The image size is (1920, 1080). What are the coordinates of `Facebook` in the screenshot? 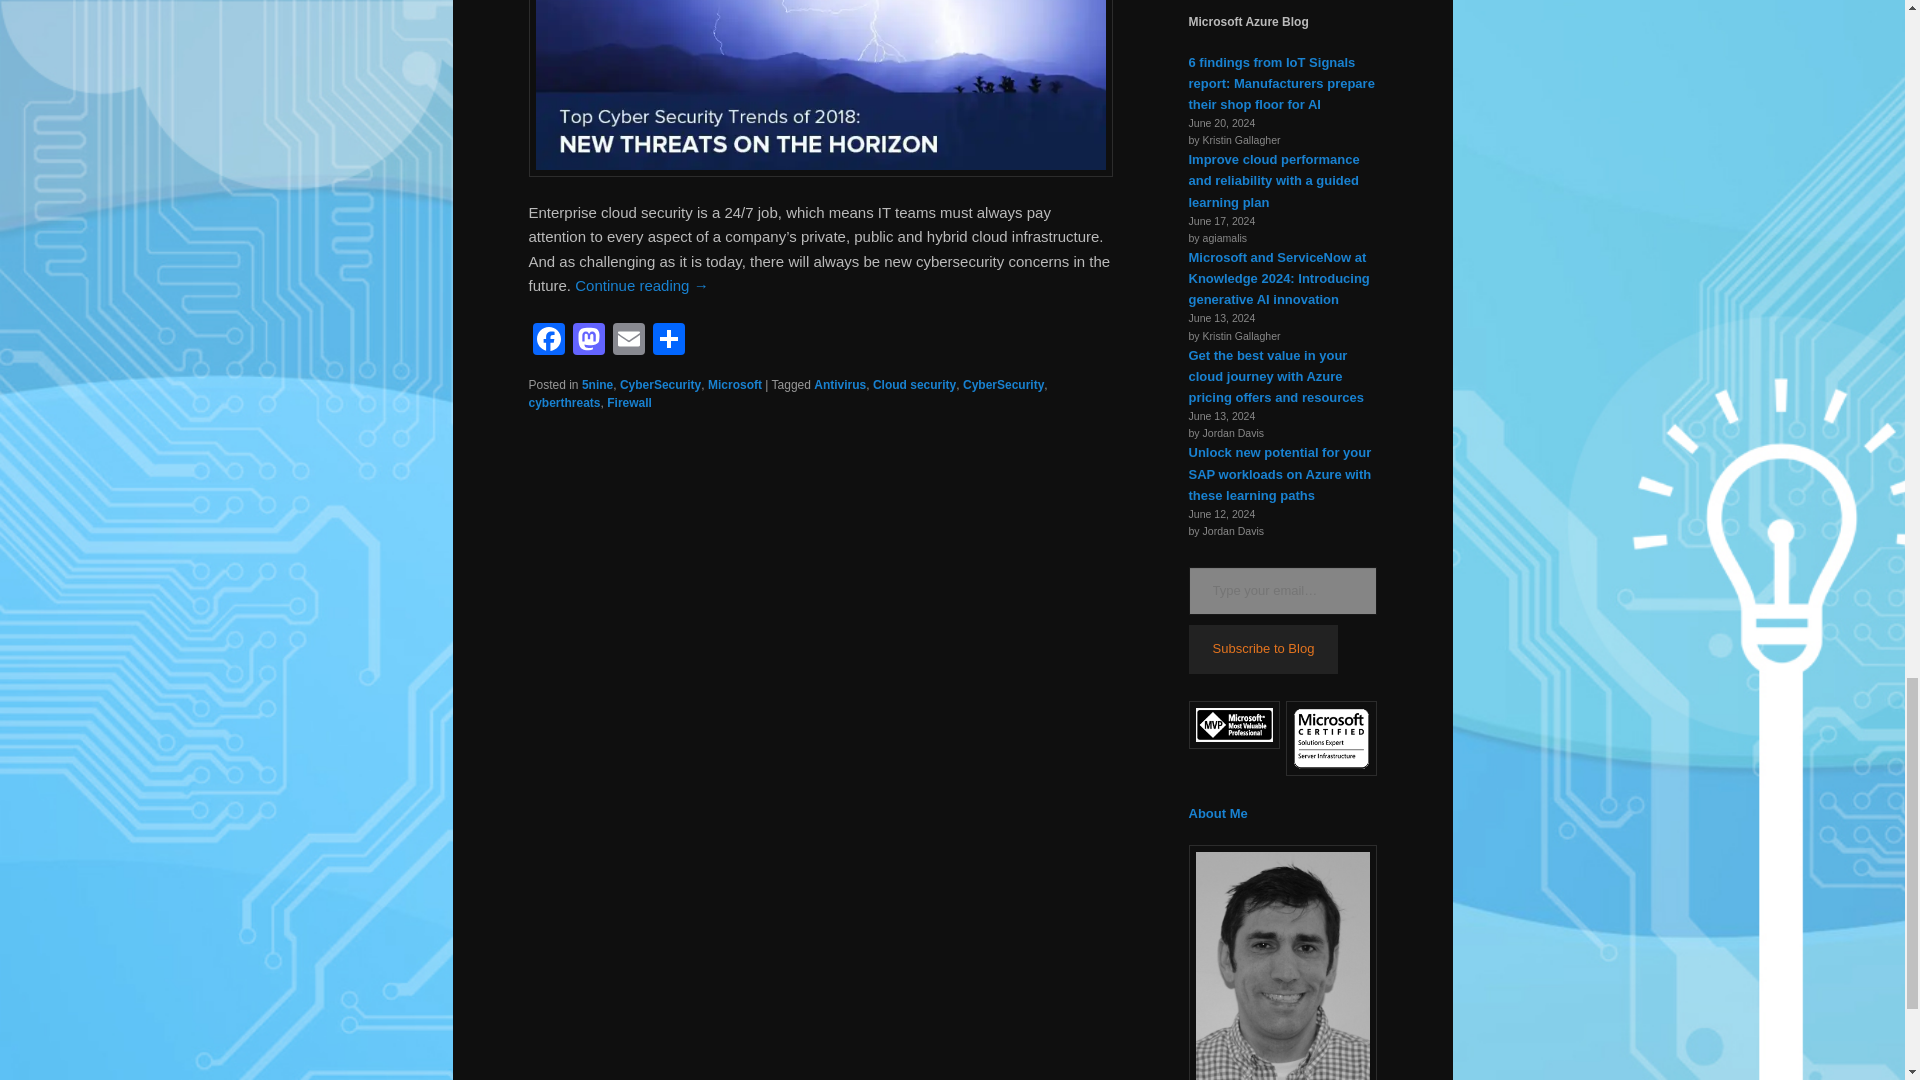 It's located at (548, 340).